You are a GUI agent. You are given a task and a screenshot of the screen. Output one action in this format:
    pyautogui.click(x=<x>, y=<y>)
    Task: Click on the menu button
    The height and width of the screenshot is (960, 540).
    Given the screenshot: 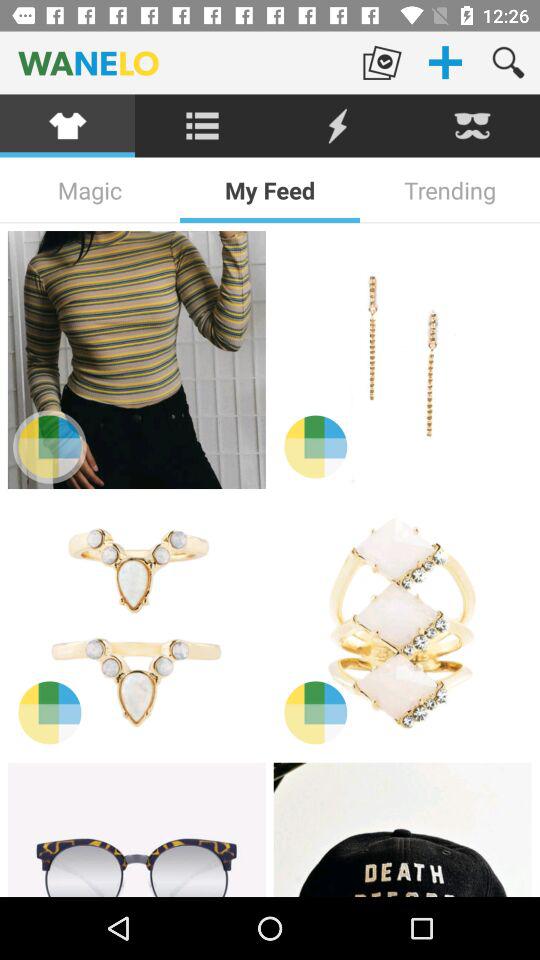 What is the action you would take?
    pyautogui.click(x=202, y=126)
    